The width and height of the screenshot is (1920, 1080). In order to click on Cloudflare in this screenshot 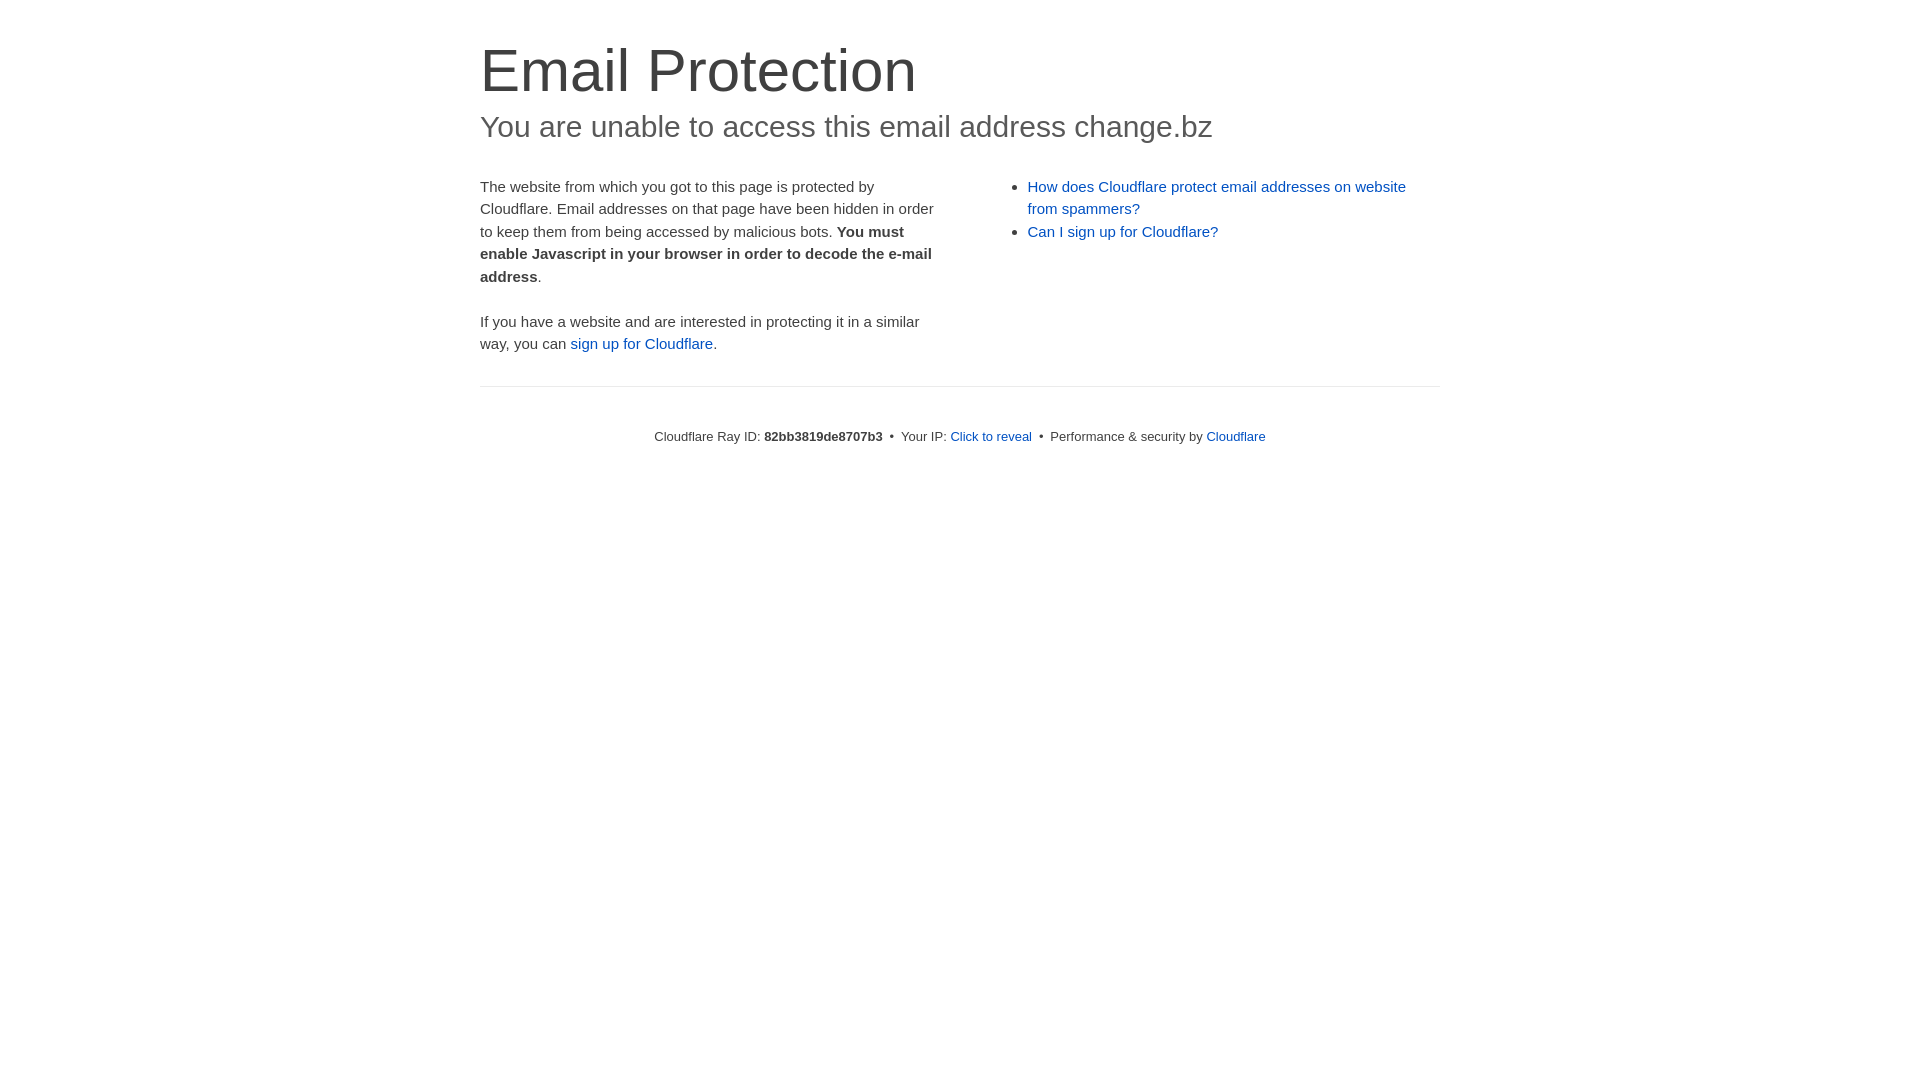, I will do `click(1236, 436)`.